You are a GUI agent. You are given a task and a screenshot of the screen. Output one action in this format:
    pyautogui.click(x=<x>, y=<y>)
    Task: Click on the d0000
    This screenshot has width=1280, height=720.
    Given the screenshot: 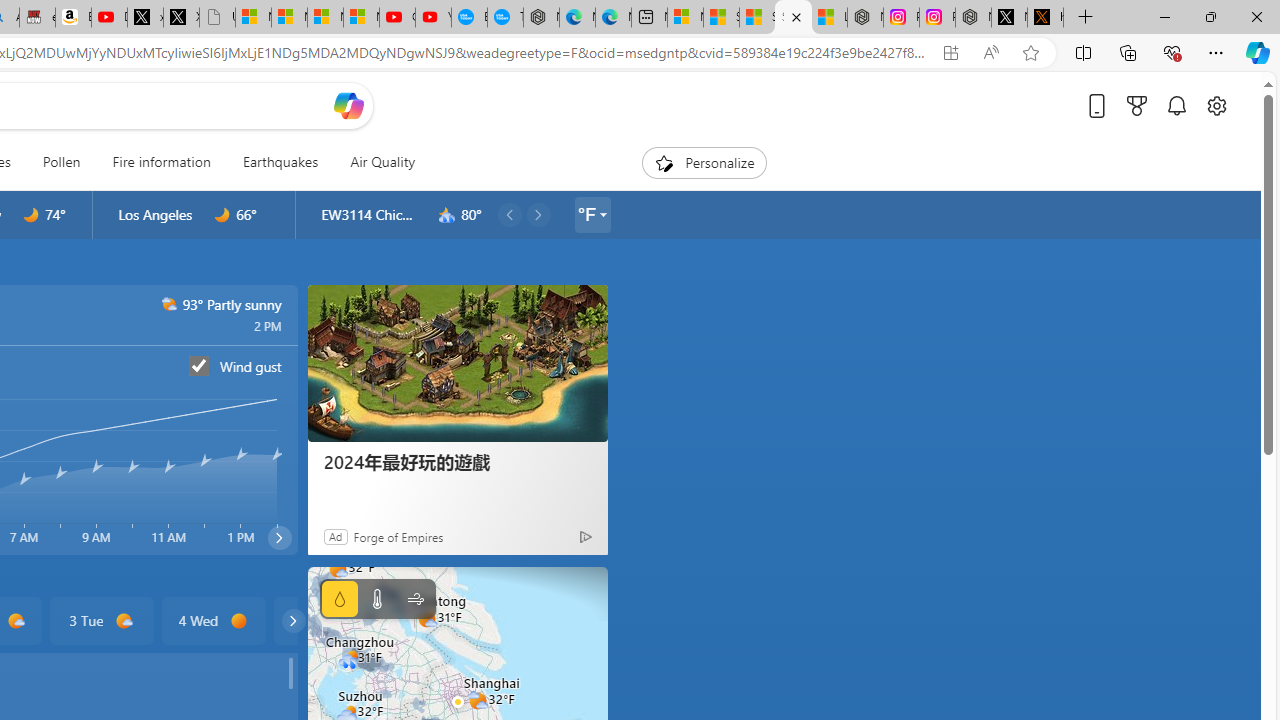 What is the action you would take?
    pyautogui.click(x=240, y=621)
    